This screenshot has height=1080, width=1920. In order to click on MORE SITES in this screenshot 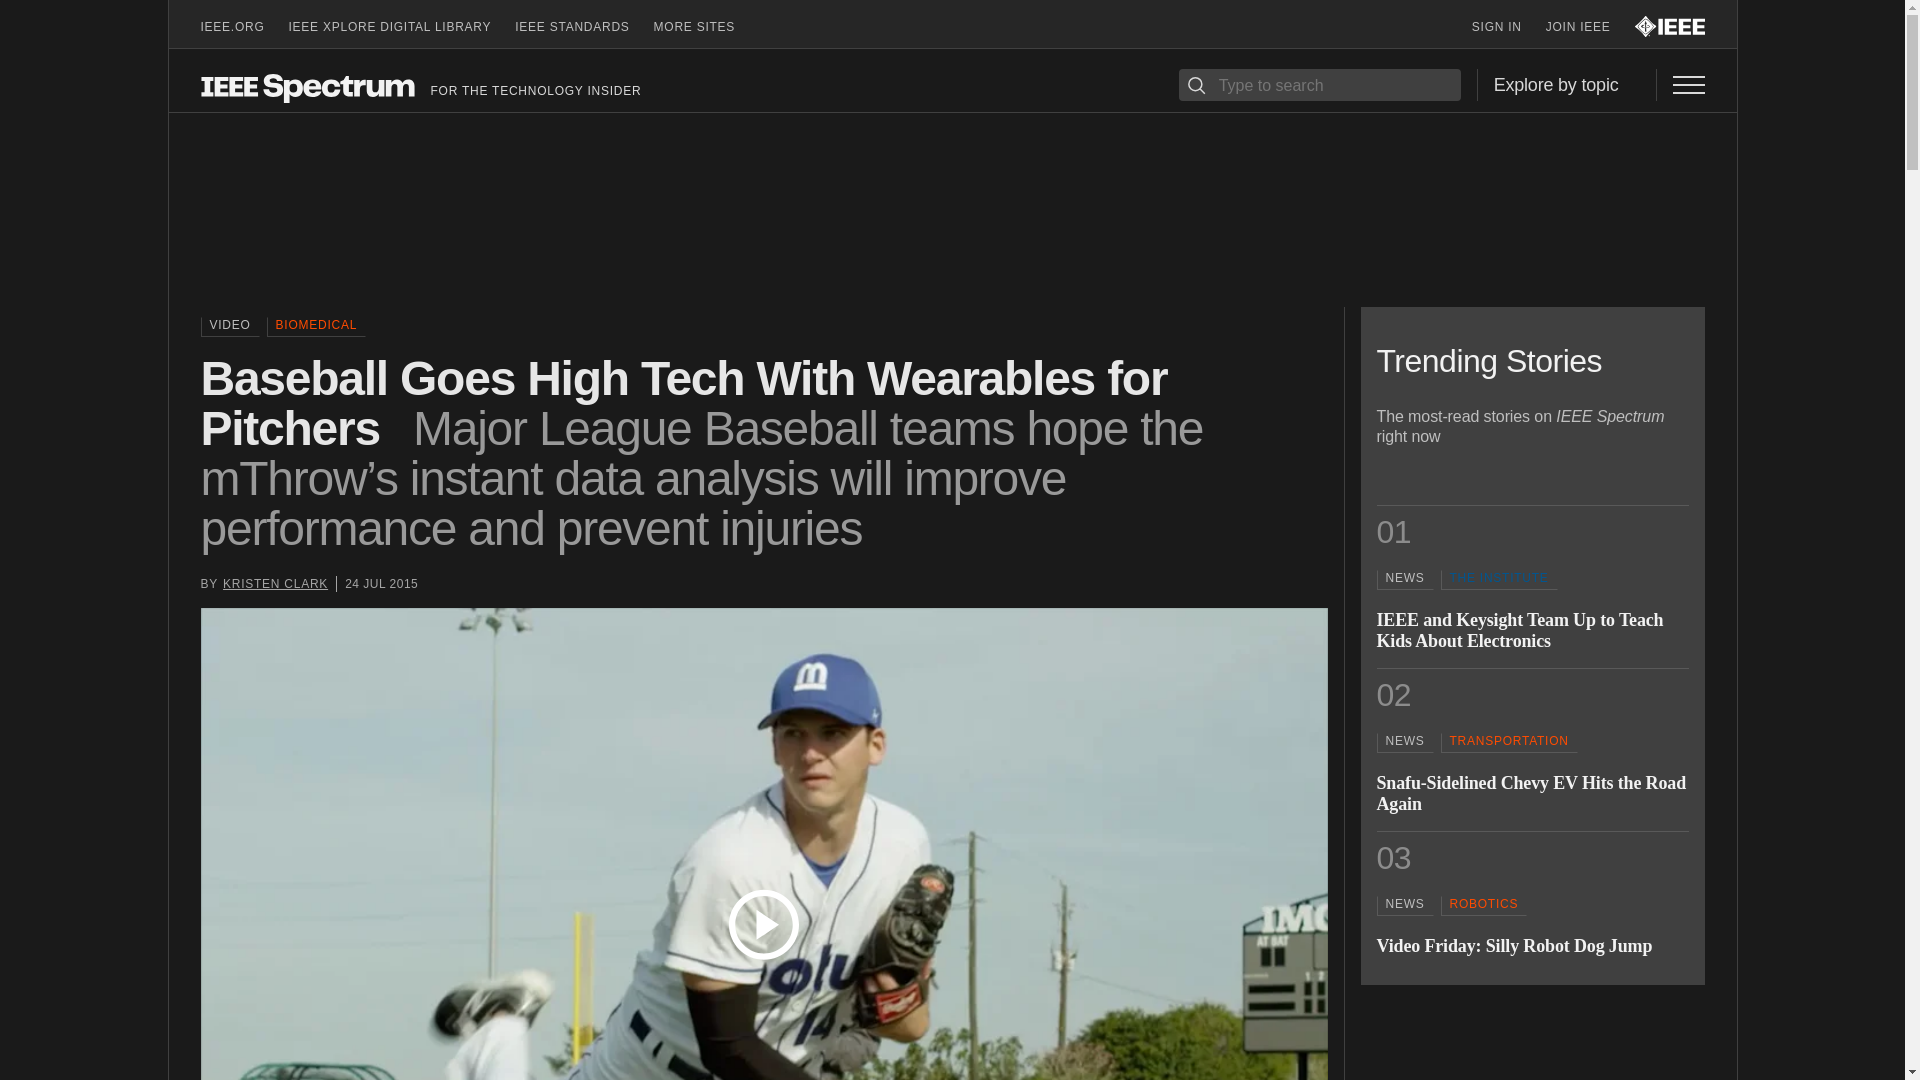, I will do `click(707, 26)`.